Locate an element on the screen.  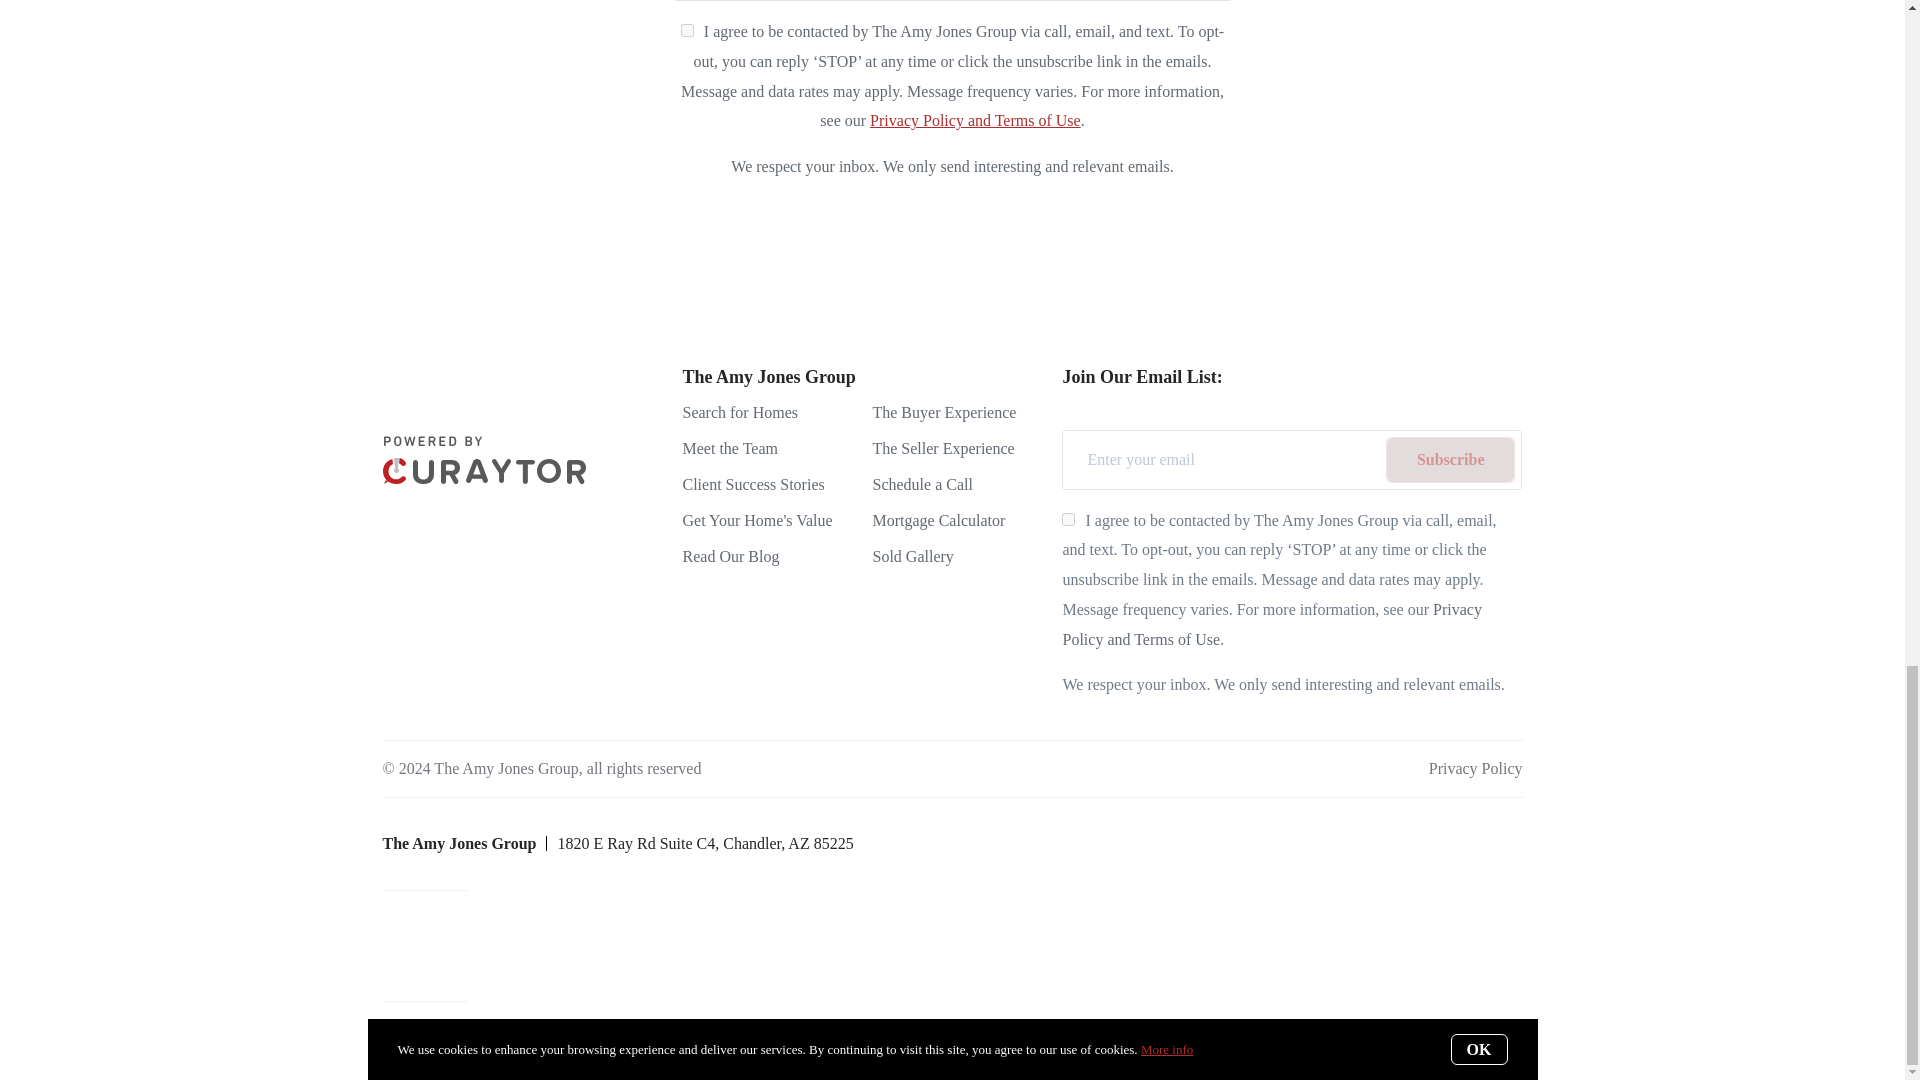
The Buyer Experience is located at coordinates (943, 412).